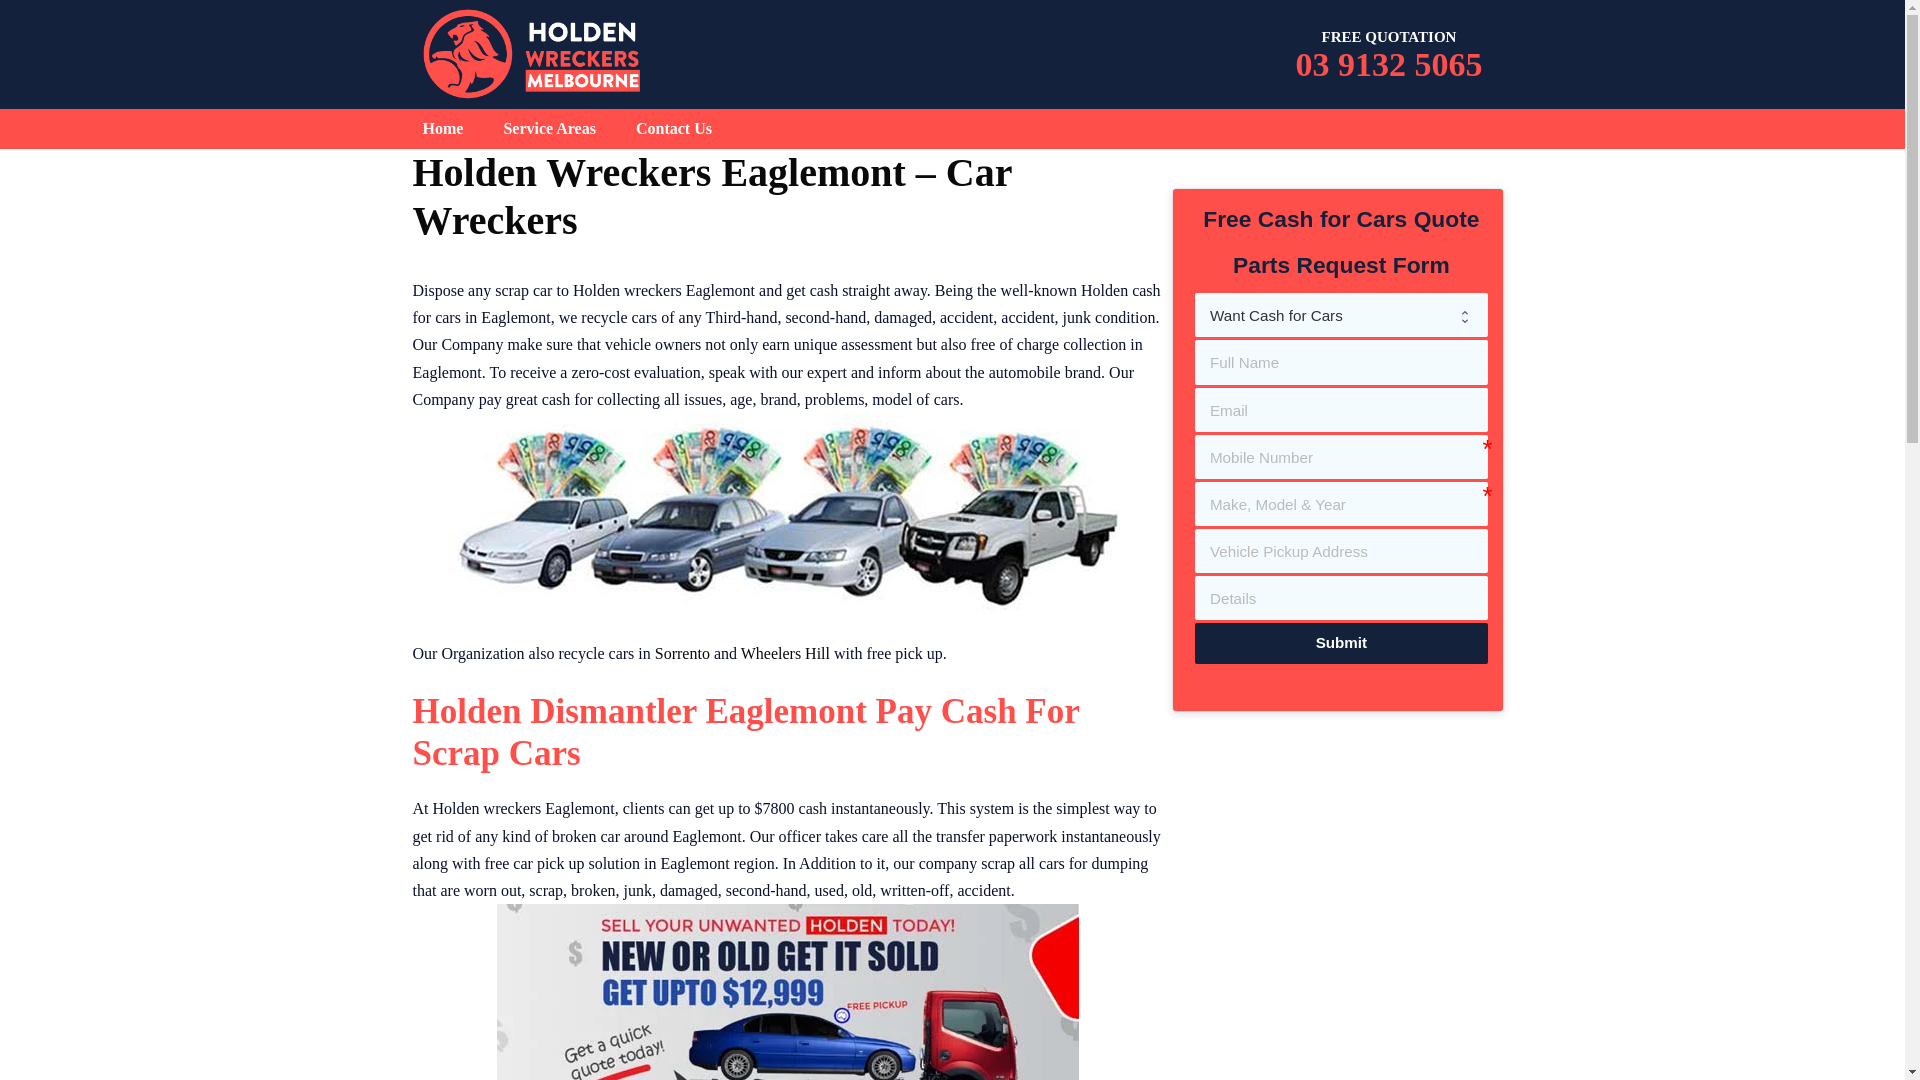 Image resolution: width=1920 pixels, height=1080 pixels. I want to click on Holden Wreckers Melbourne, so click(532, 52).